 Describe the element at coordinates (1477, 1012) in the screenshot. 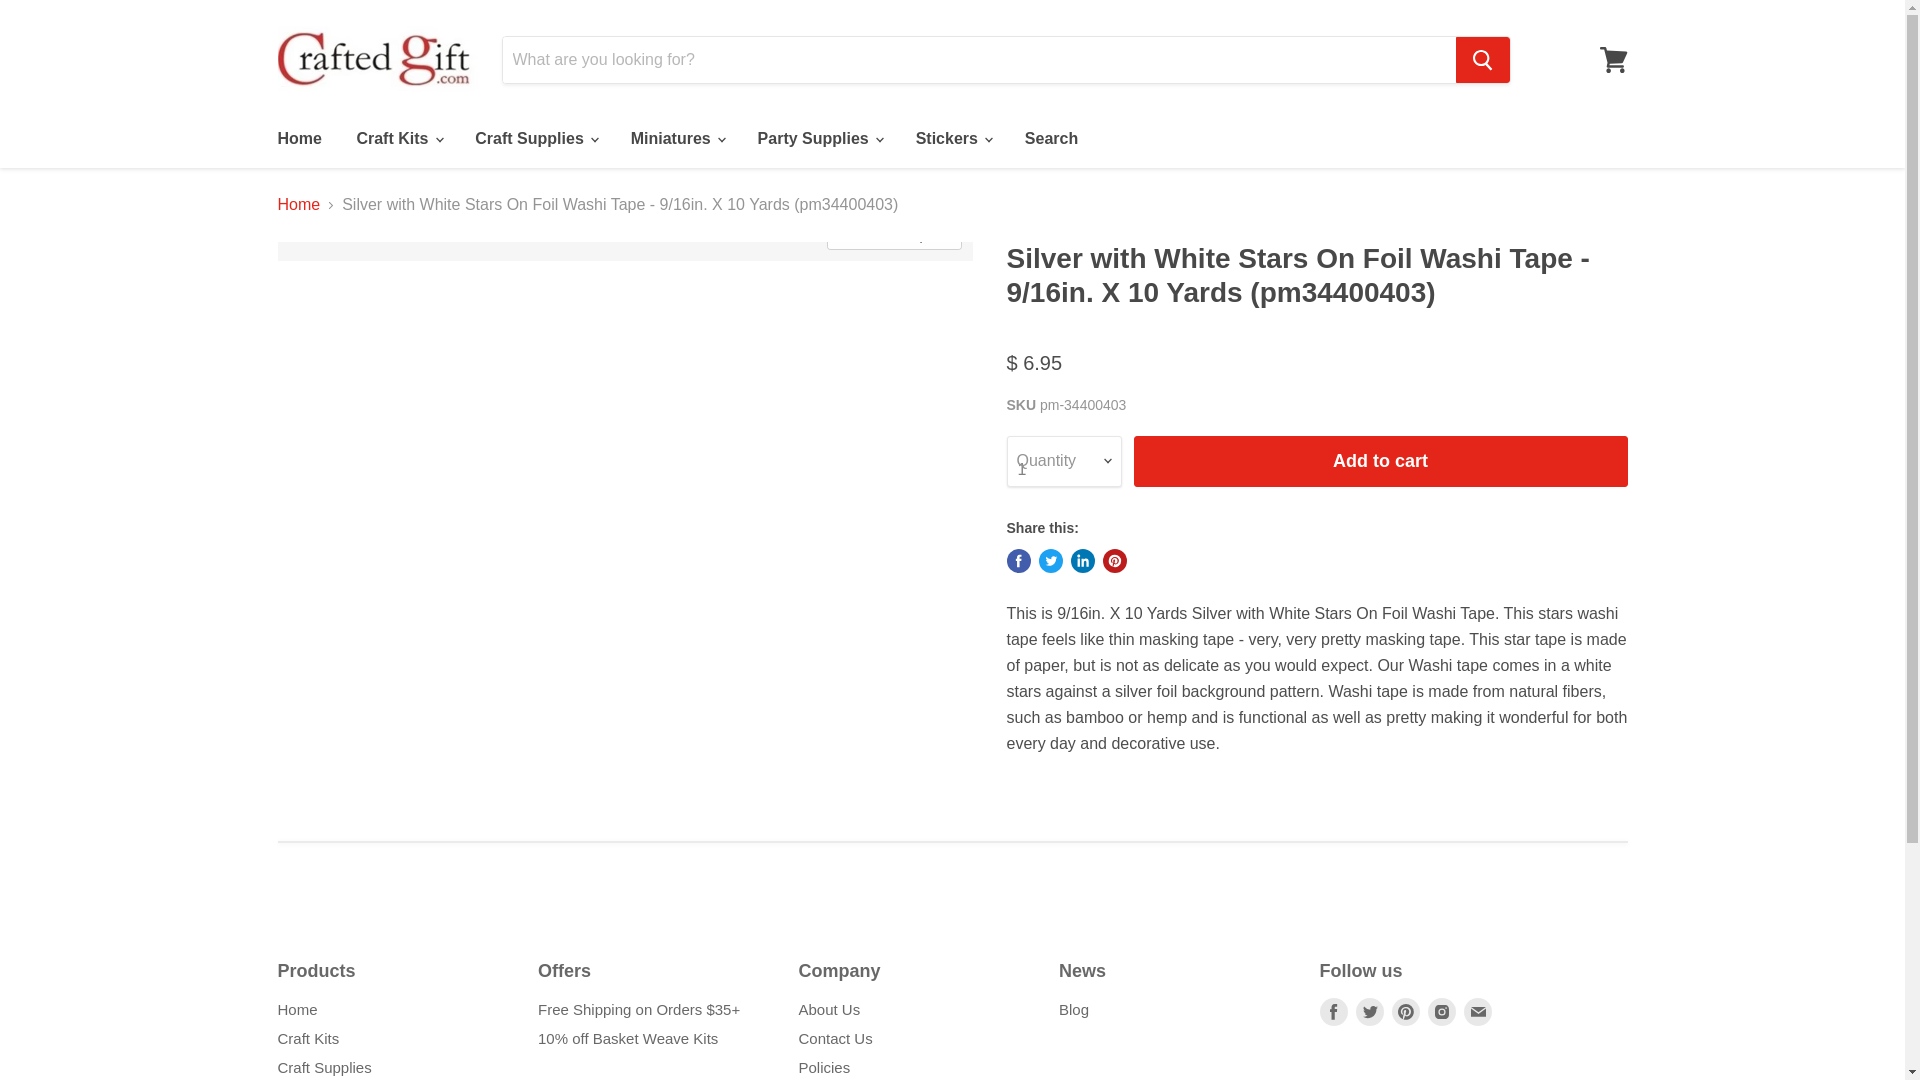

I see `E-mail` at that location.